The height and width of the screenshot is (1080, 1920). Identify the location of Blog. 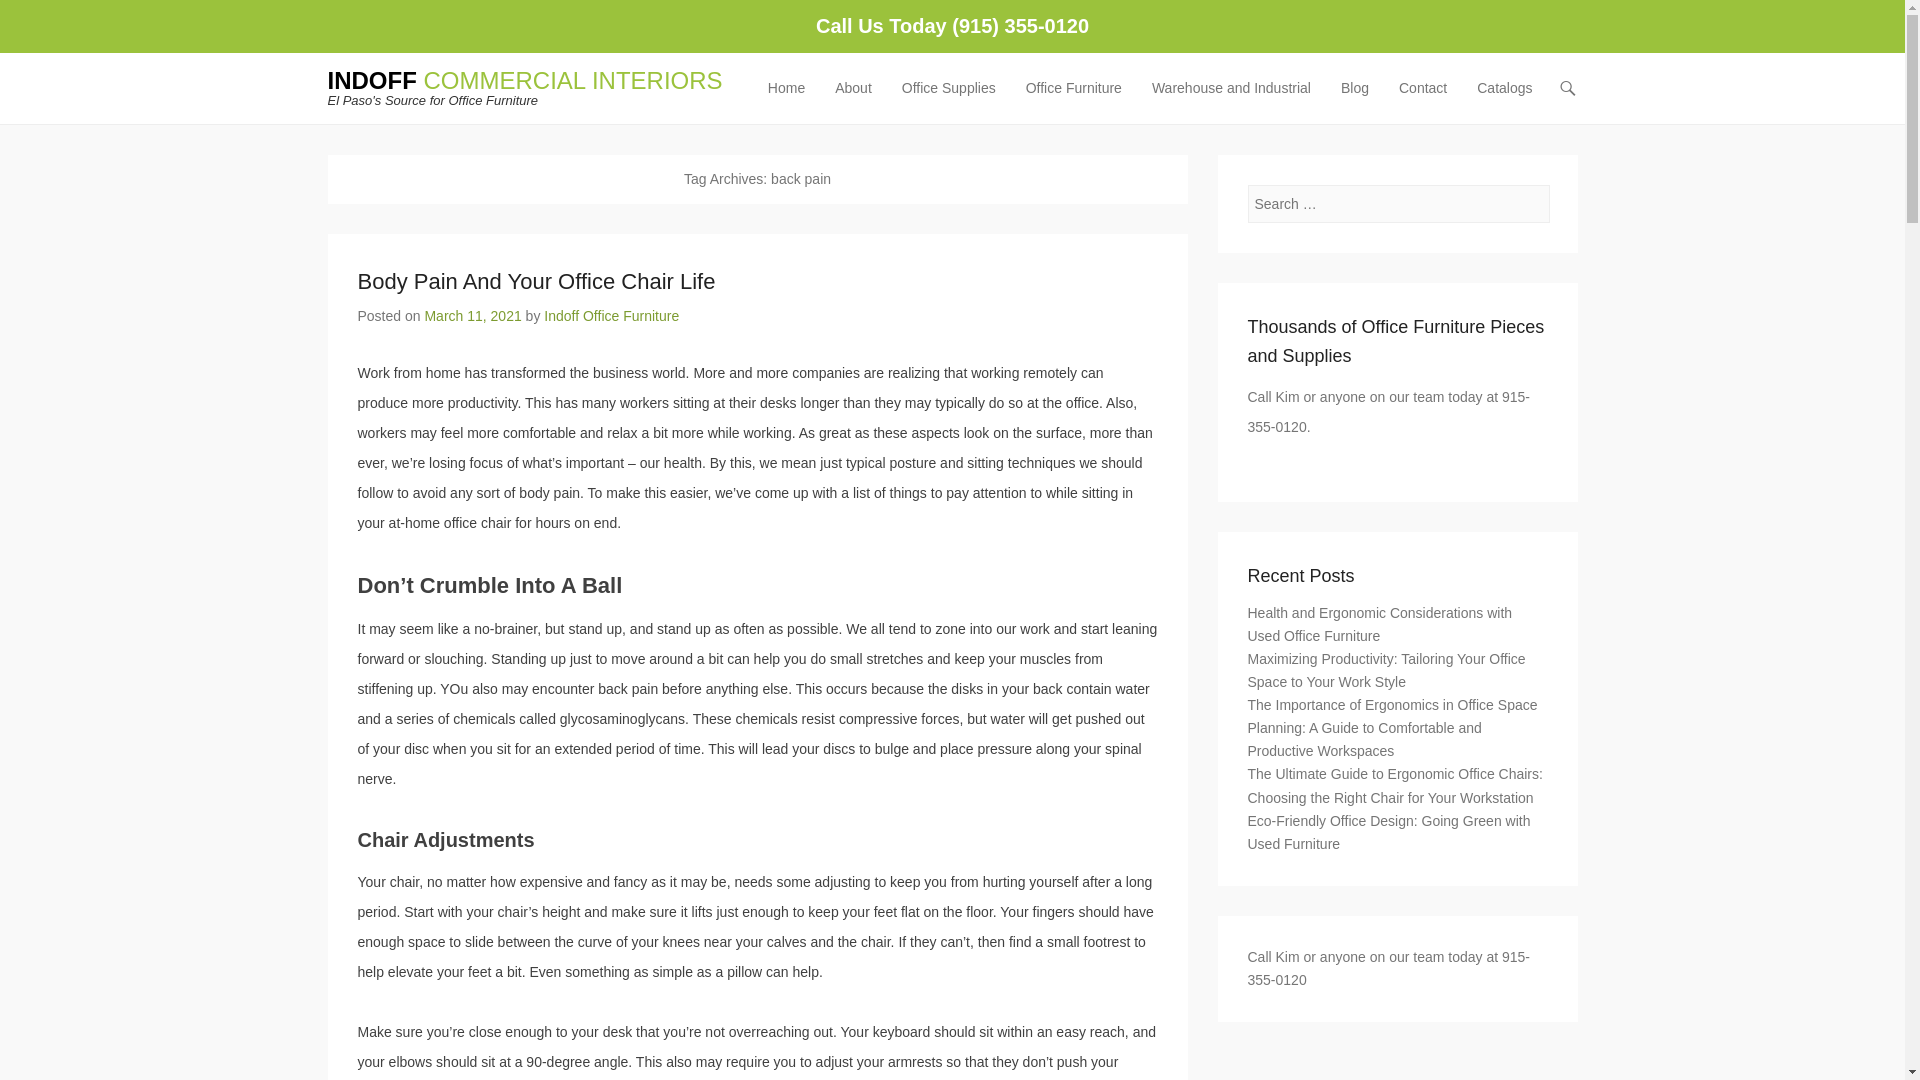
(1354, 100).